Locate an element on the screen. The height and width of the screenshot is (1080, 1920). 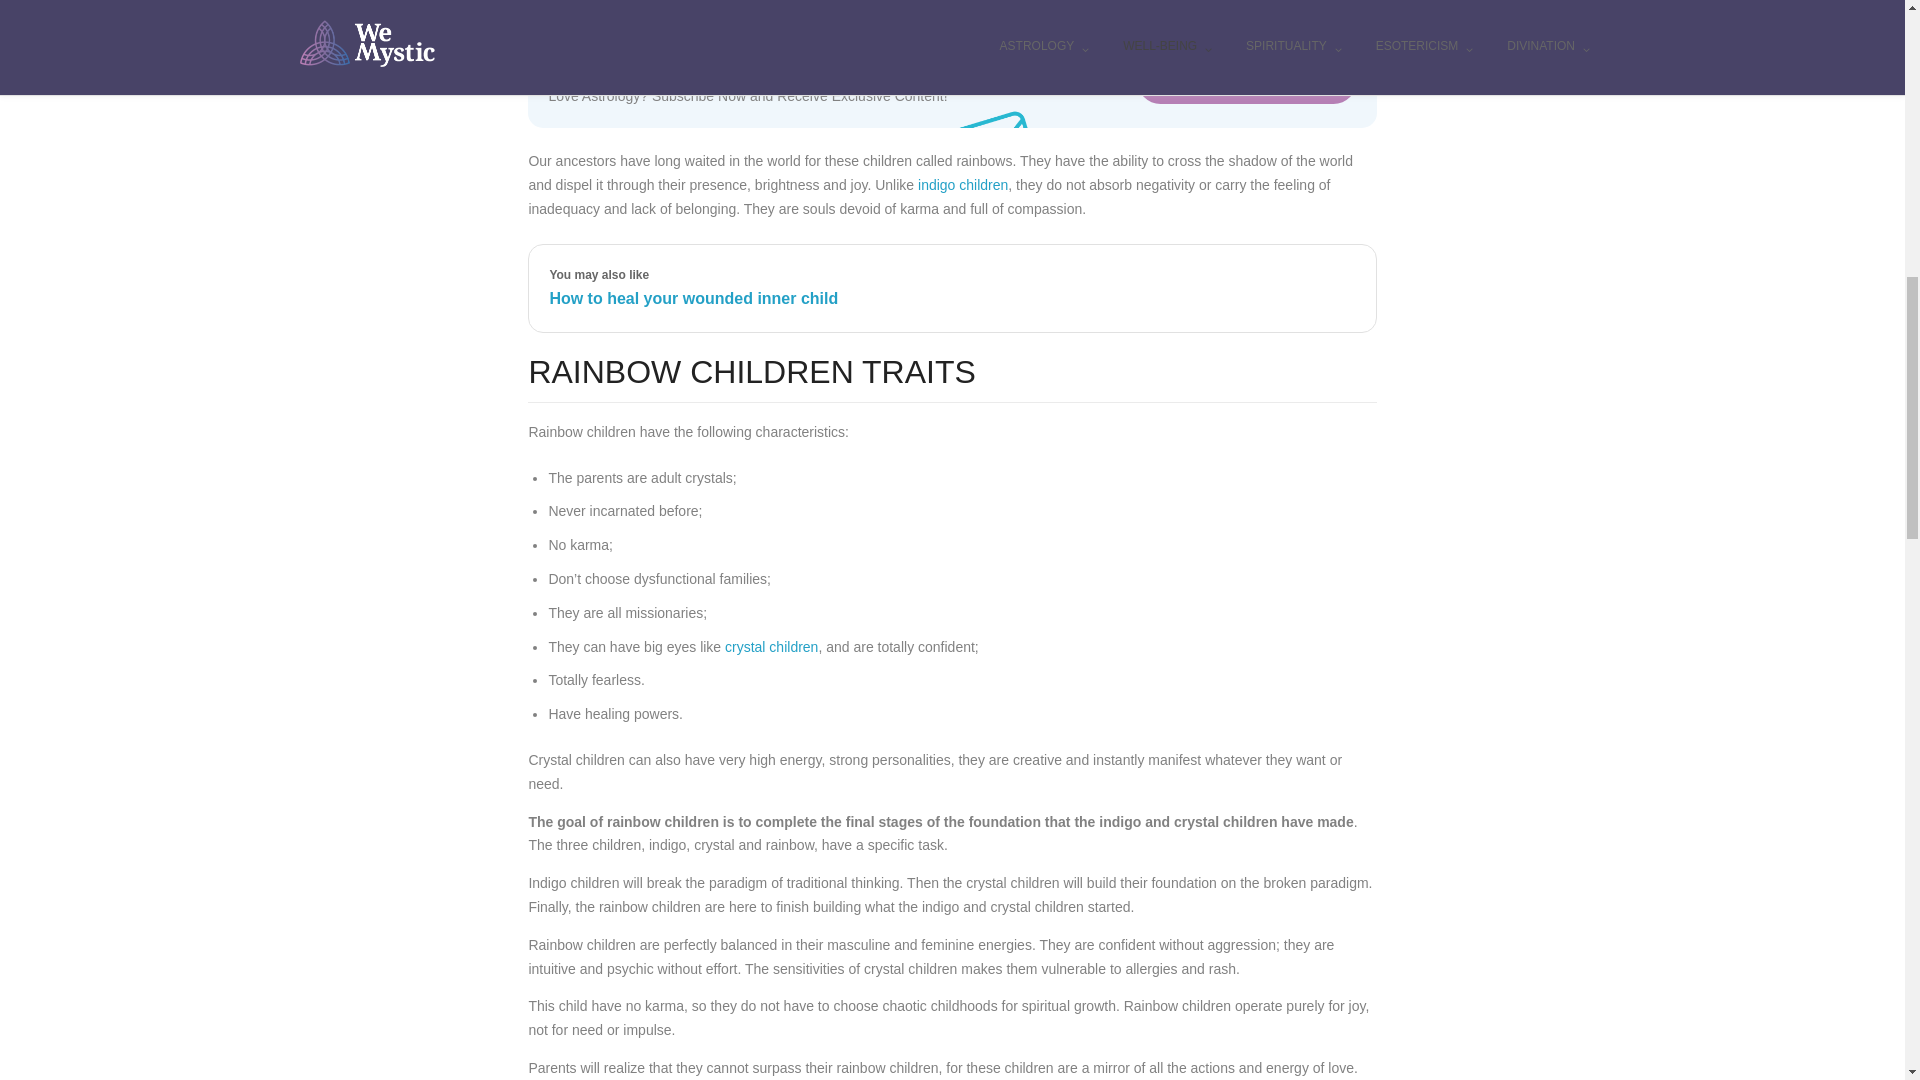
How to heal your wounded inner child is located at coordinates (693, 298).